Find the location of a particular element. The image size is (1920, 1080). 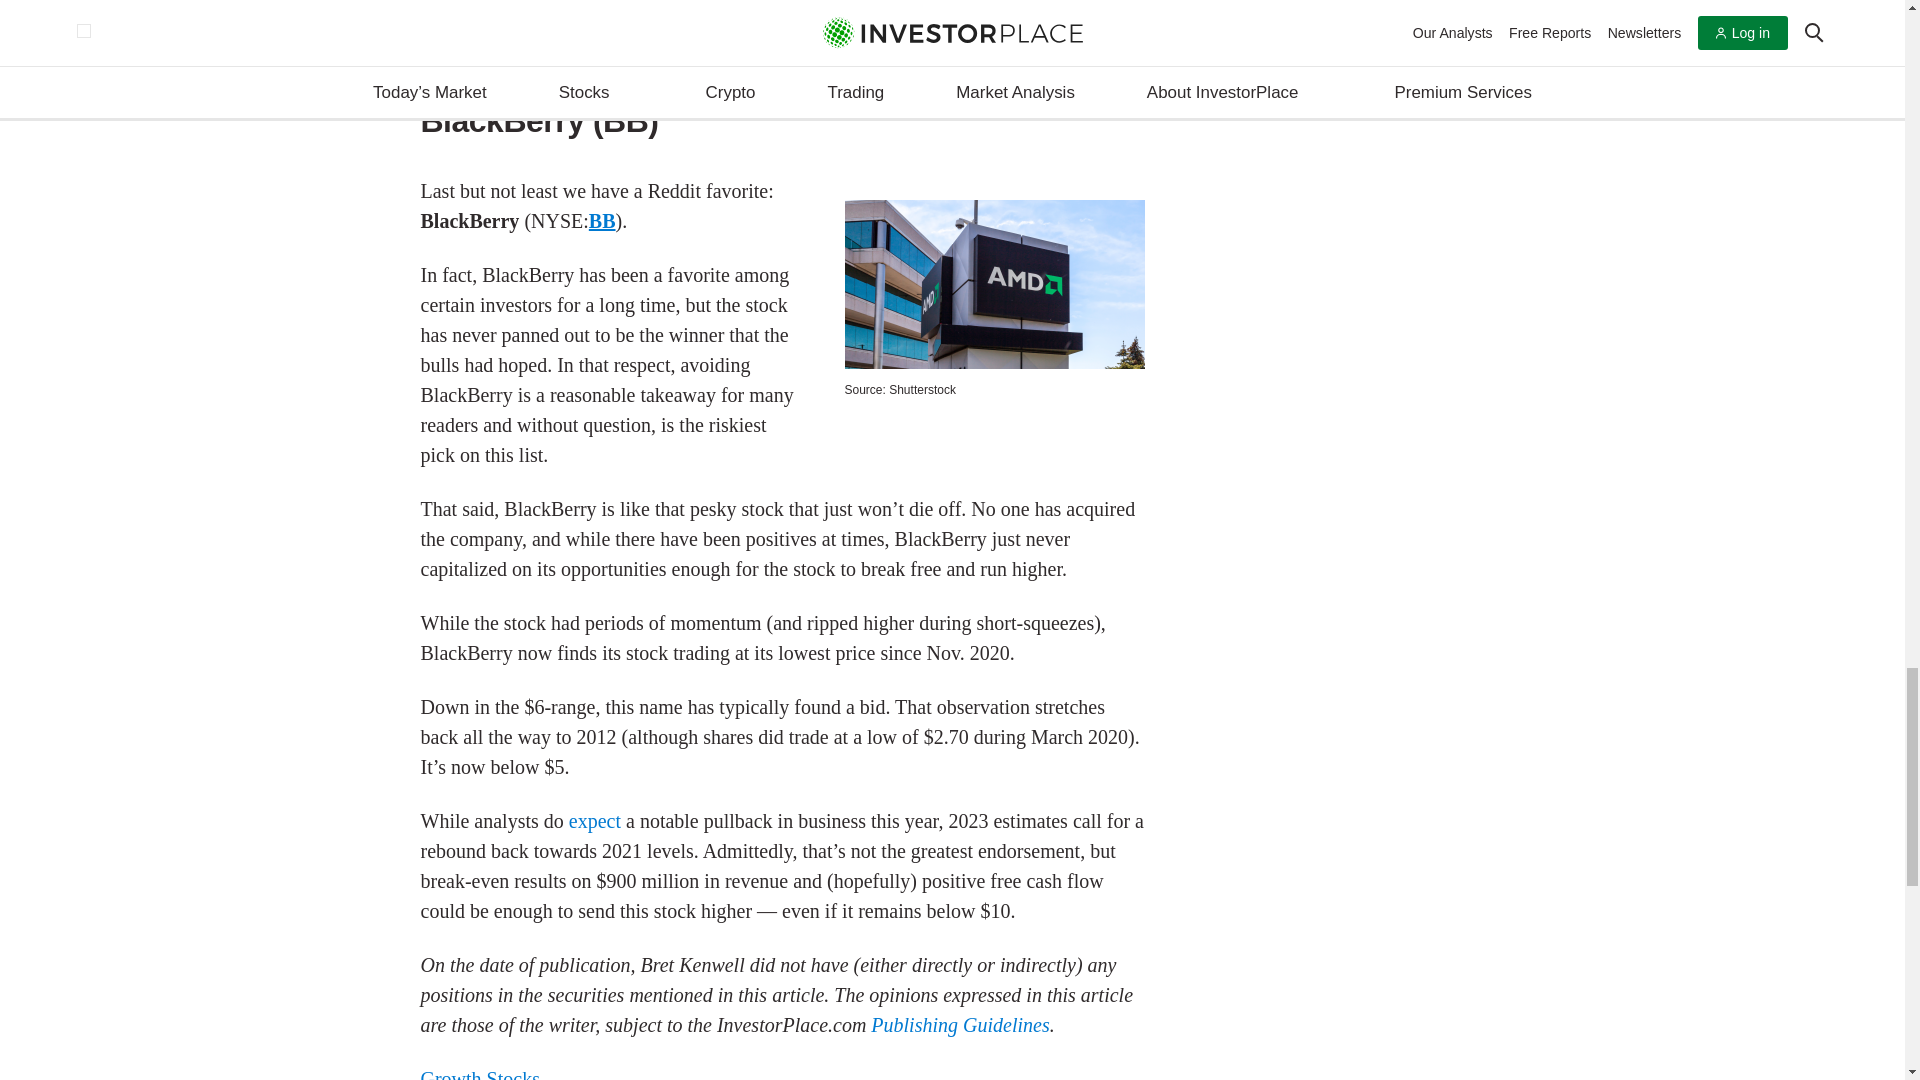

Articles from Growth Stocks stock type is located at coordinates (480, 1074).